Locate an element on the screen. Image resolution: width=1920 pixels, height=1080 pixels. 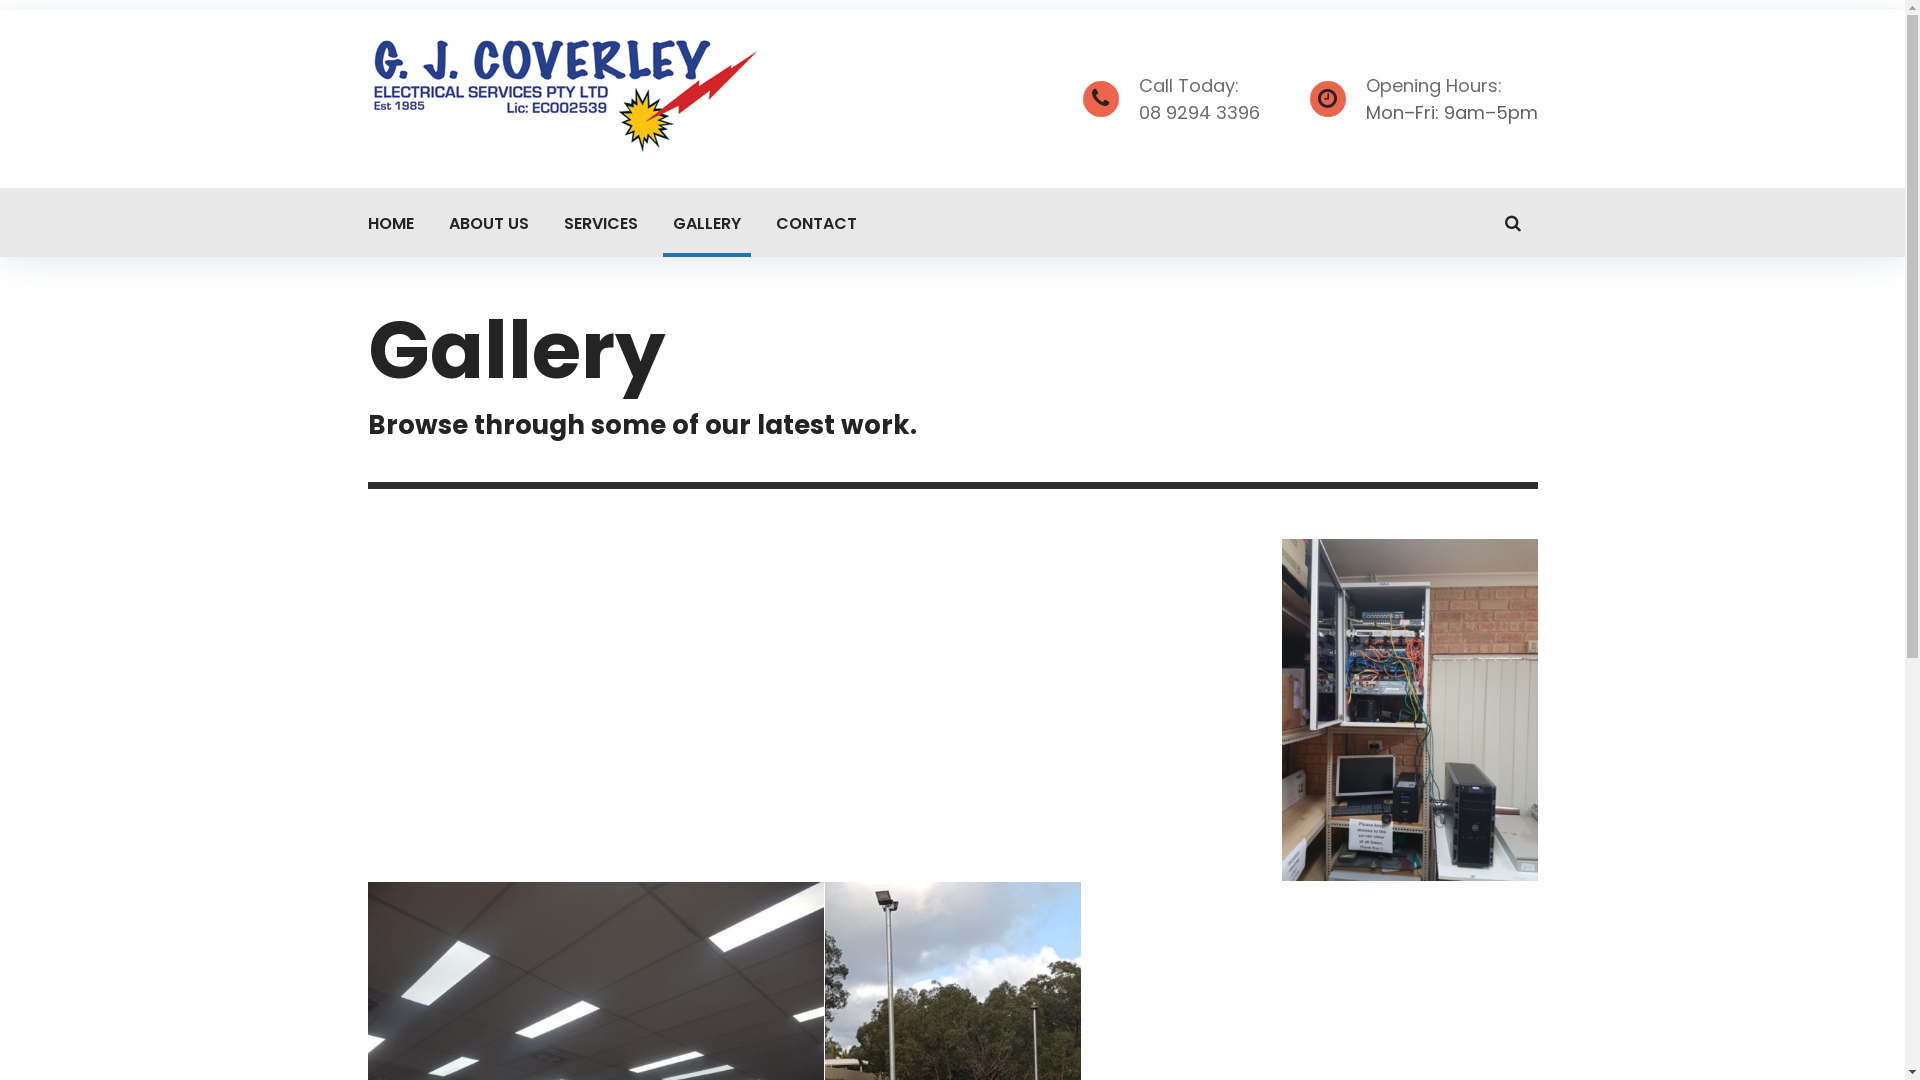
ABOUT US is located at coordinates (488, 222).